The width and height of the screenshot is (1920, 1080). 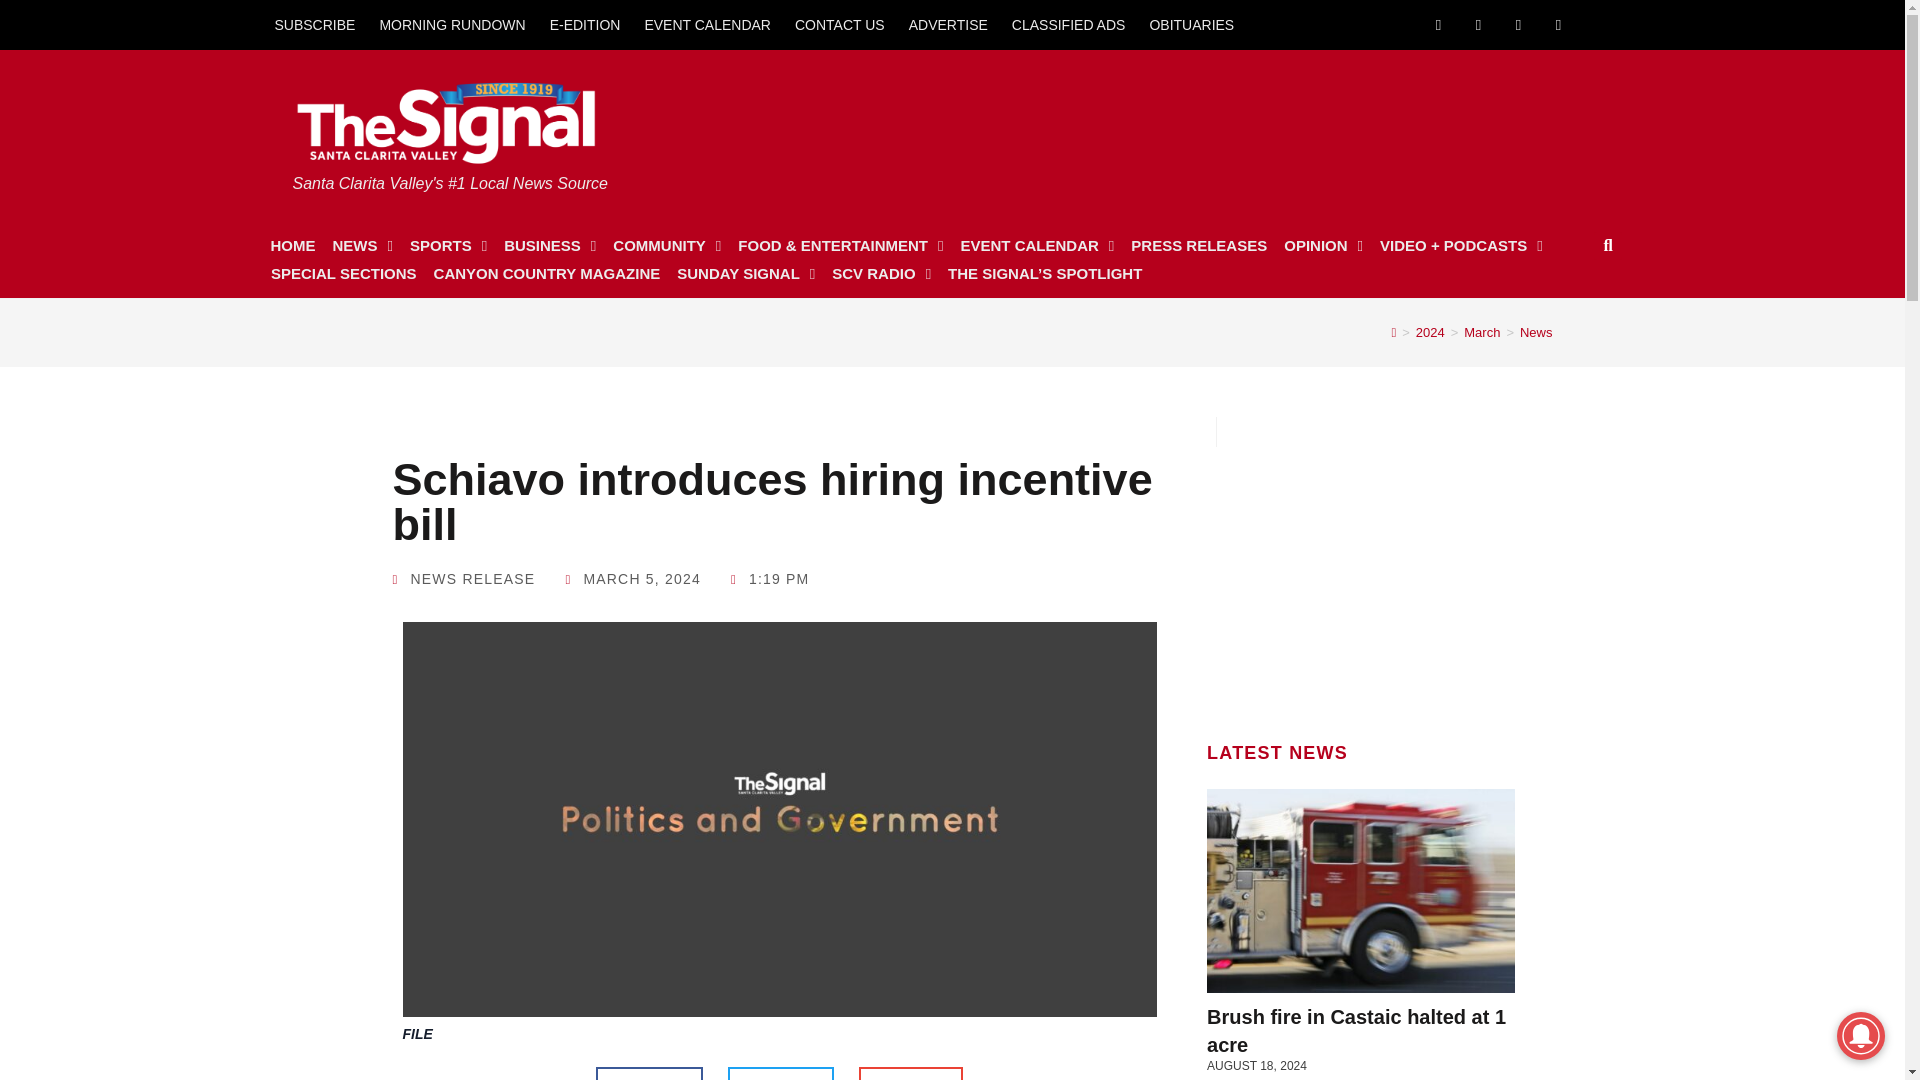 What do you see at coordinates (448, 246) in the screenshot?
I see `SPORTS` at bounding box center [448, 246].